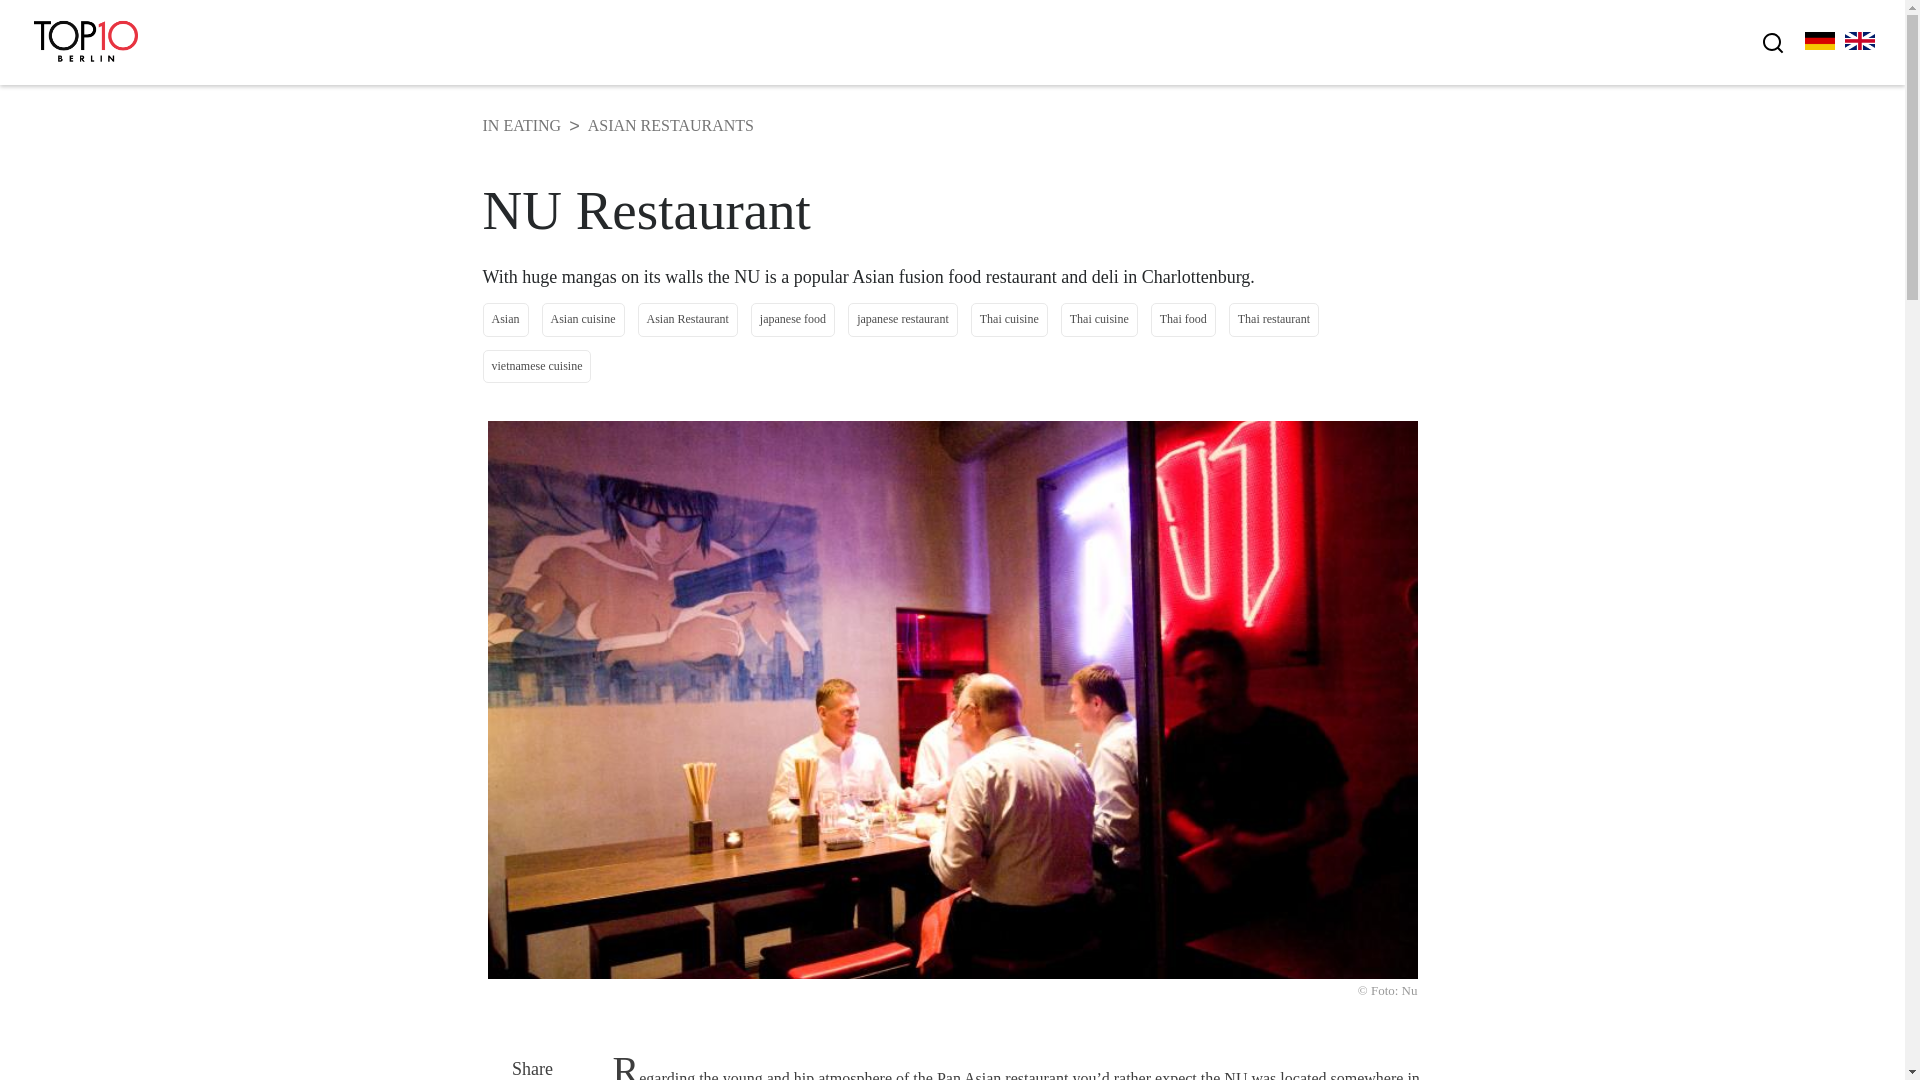 The image size is (1920, 1080). What do you see at coordinates (792, 319) in the screenshot?
I see `japanese food` at bounding box center [792, 319].